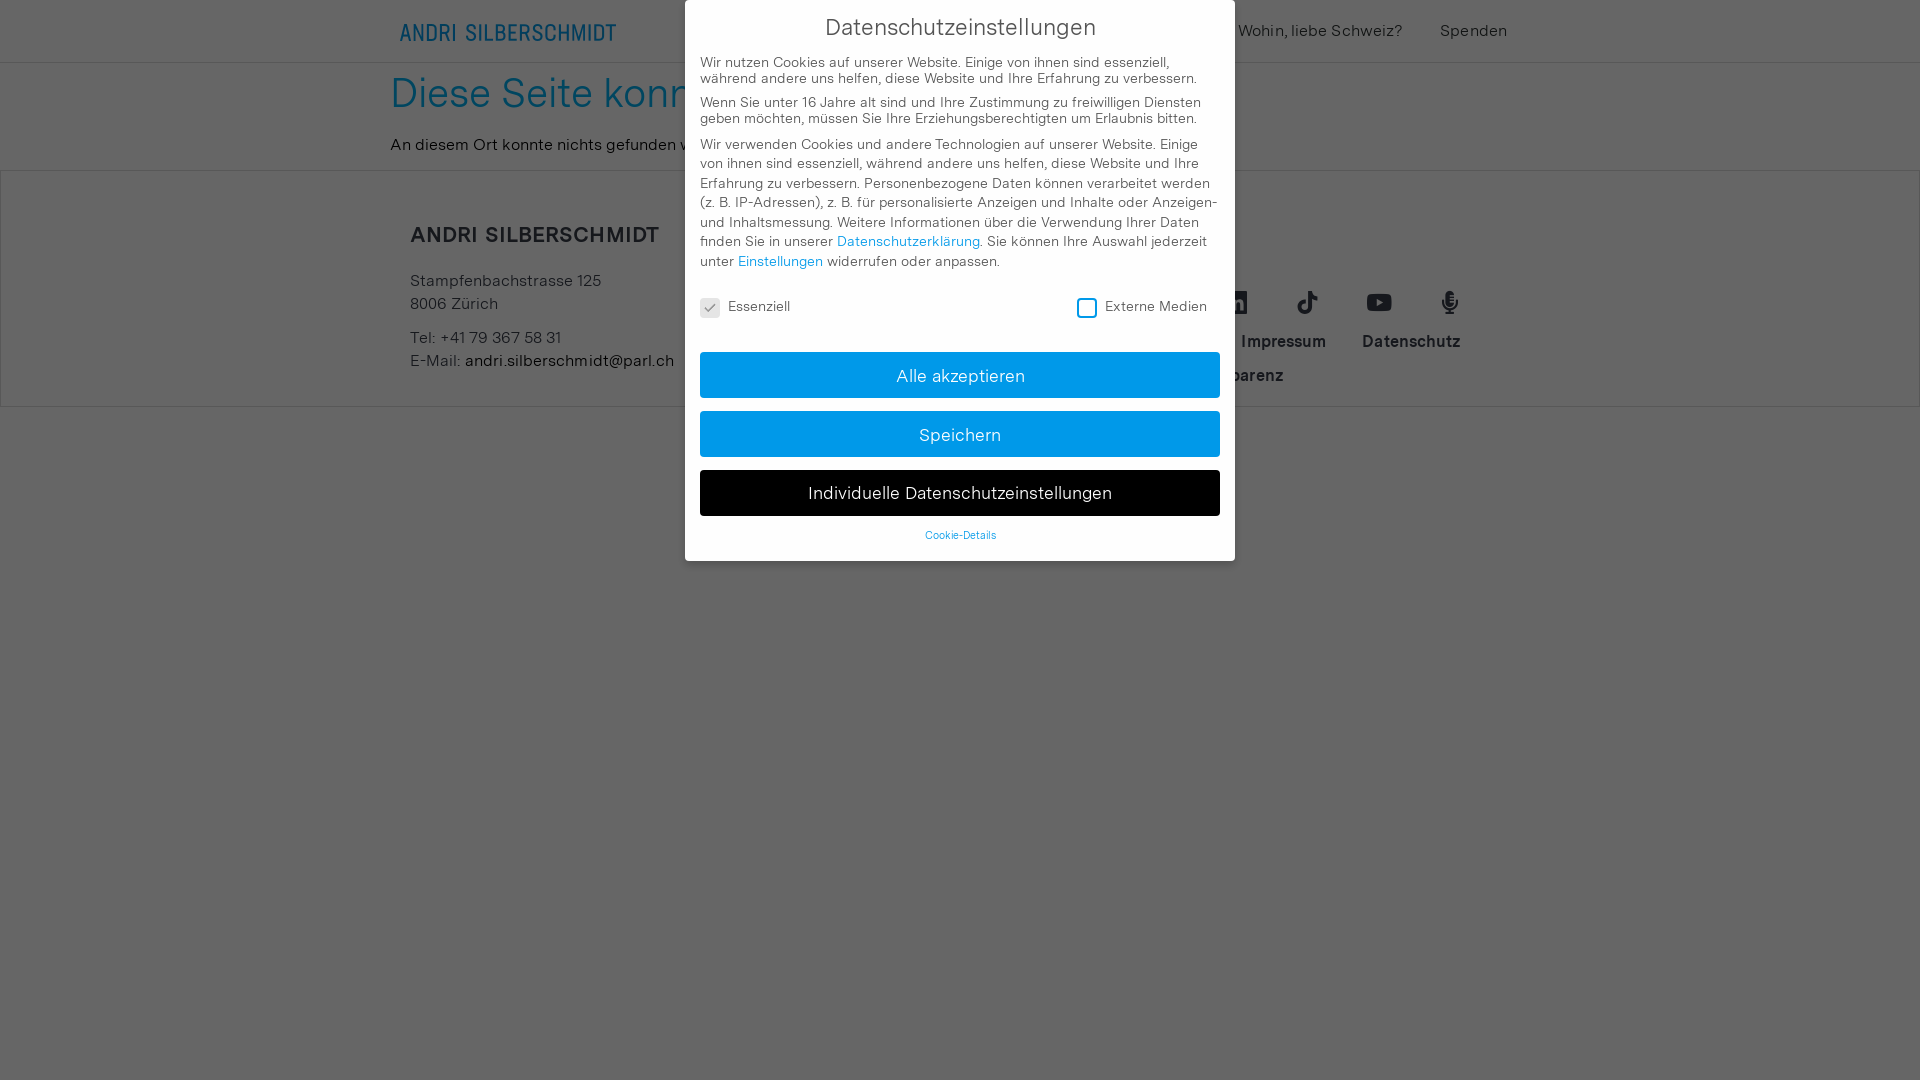 This screenshot has height=1080, width=1920. Describe the element at coordinates (1320, 31) in the screenshot. I see `Wohin, liebe Schweiz?` at that location.